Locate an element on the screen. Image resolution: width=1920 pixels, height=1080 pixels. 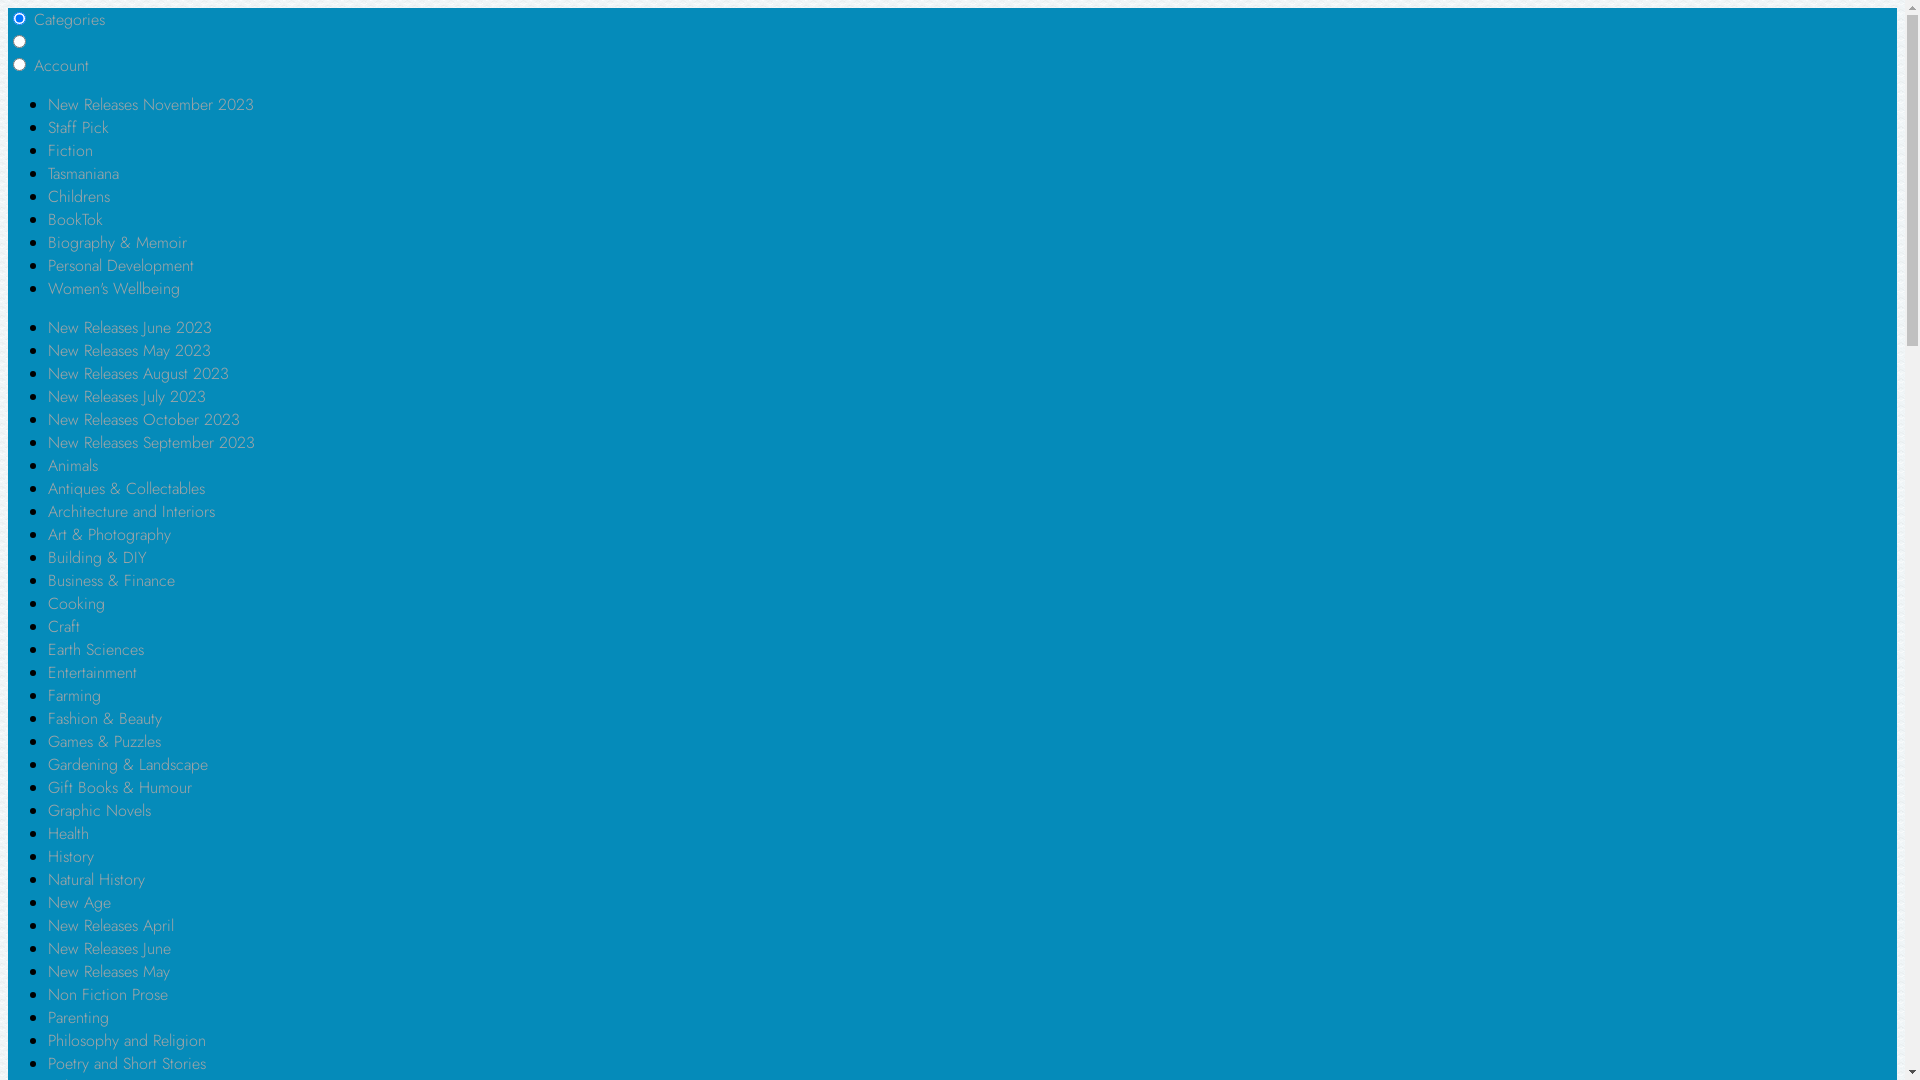
Architecture and Interiors is located at coordinates (132, 512).